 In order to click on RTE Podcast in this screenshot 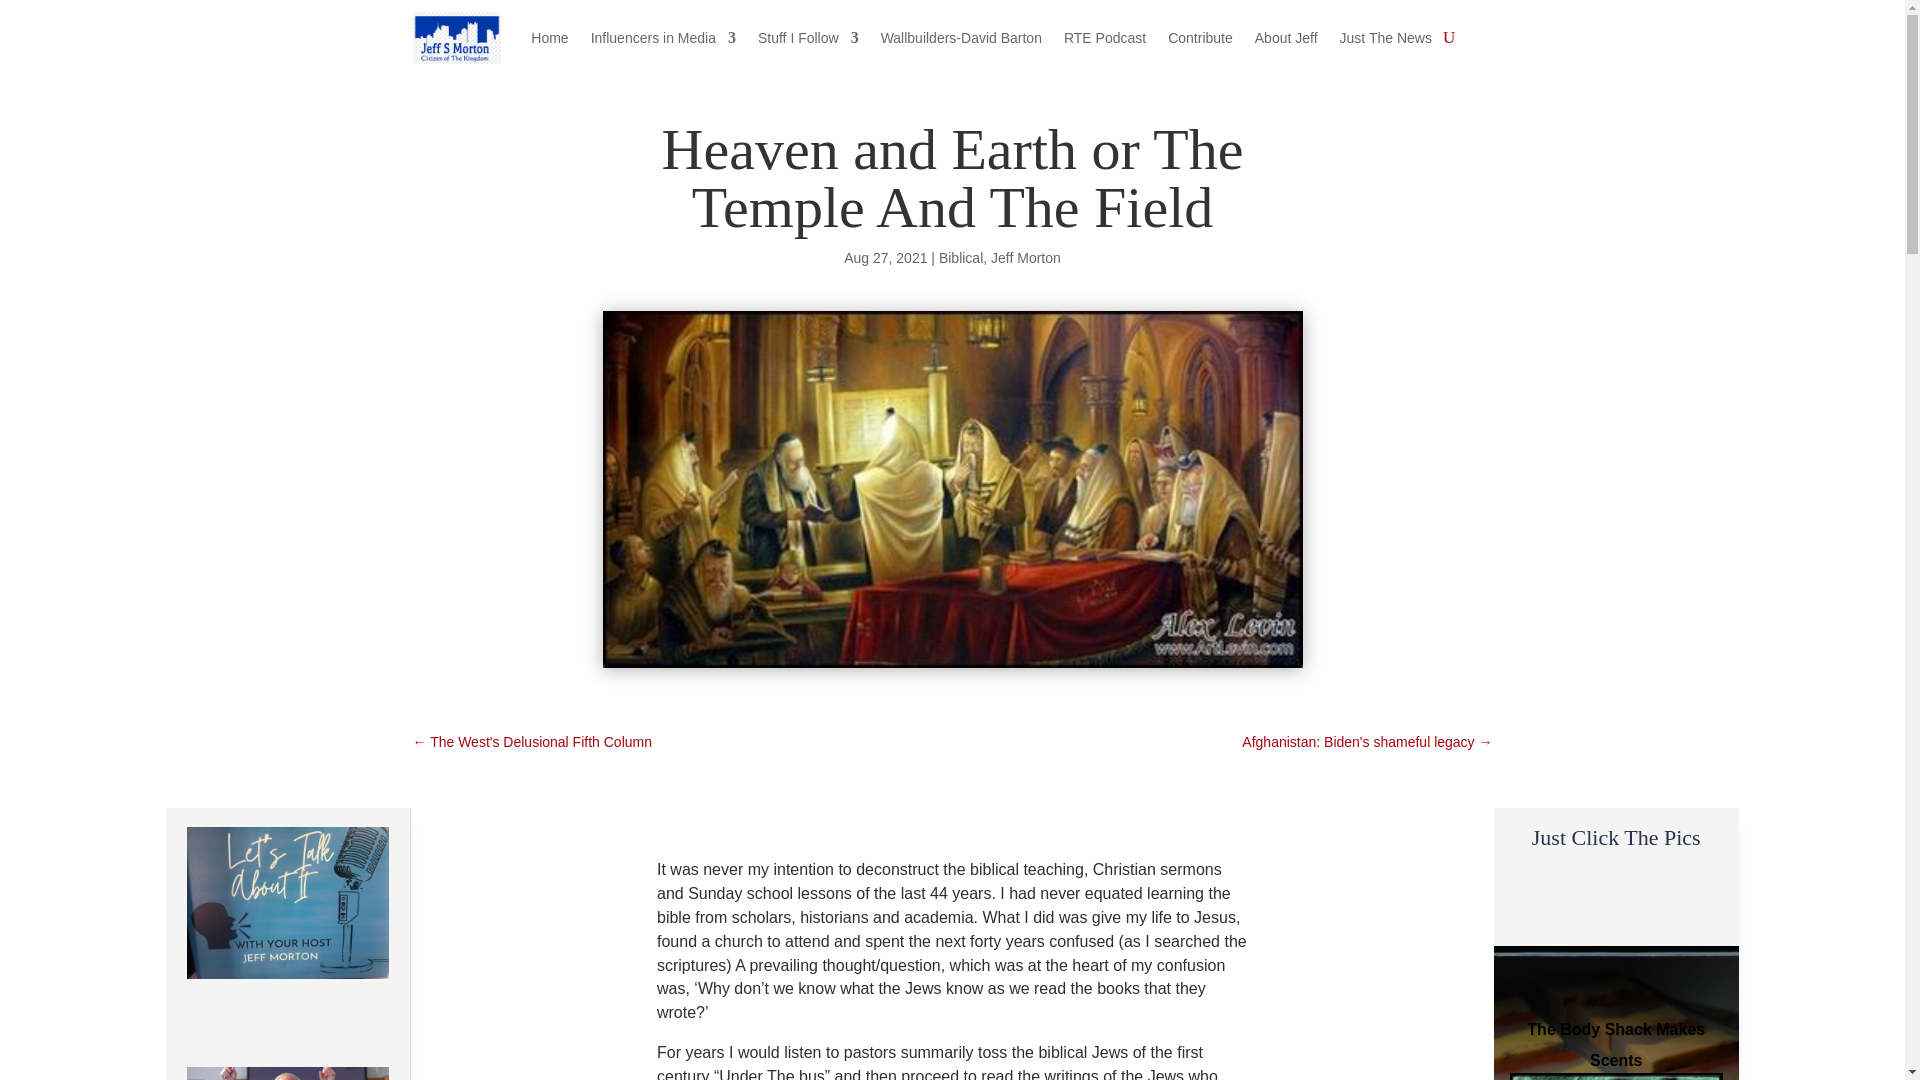, I will do `click(1104, 38)`.